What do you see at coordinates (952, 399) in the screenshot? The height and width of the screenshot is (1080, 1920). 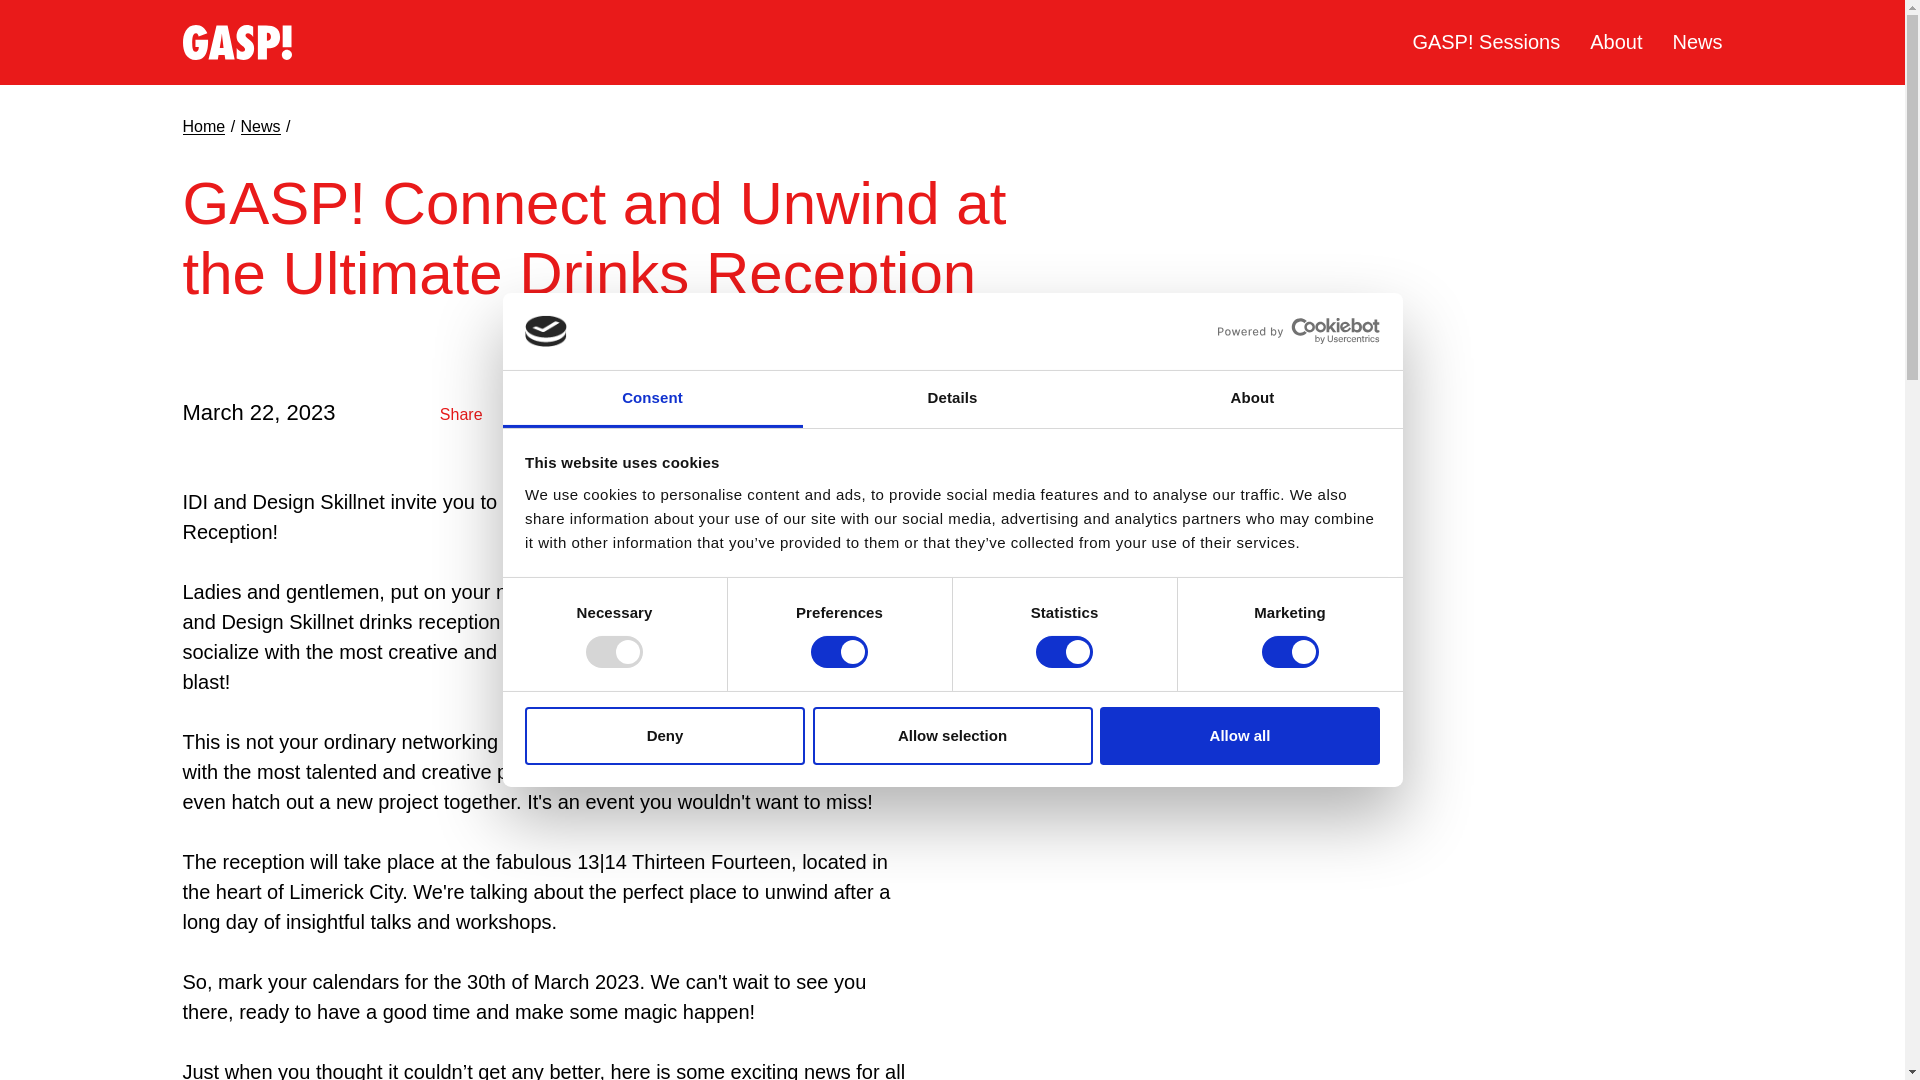 I see `Details` at bounding box center [952, 399].